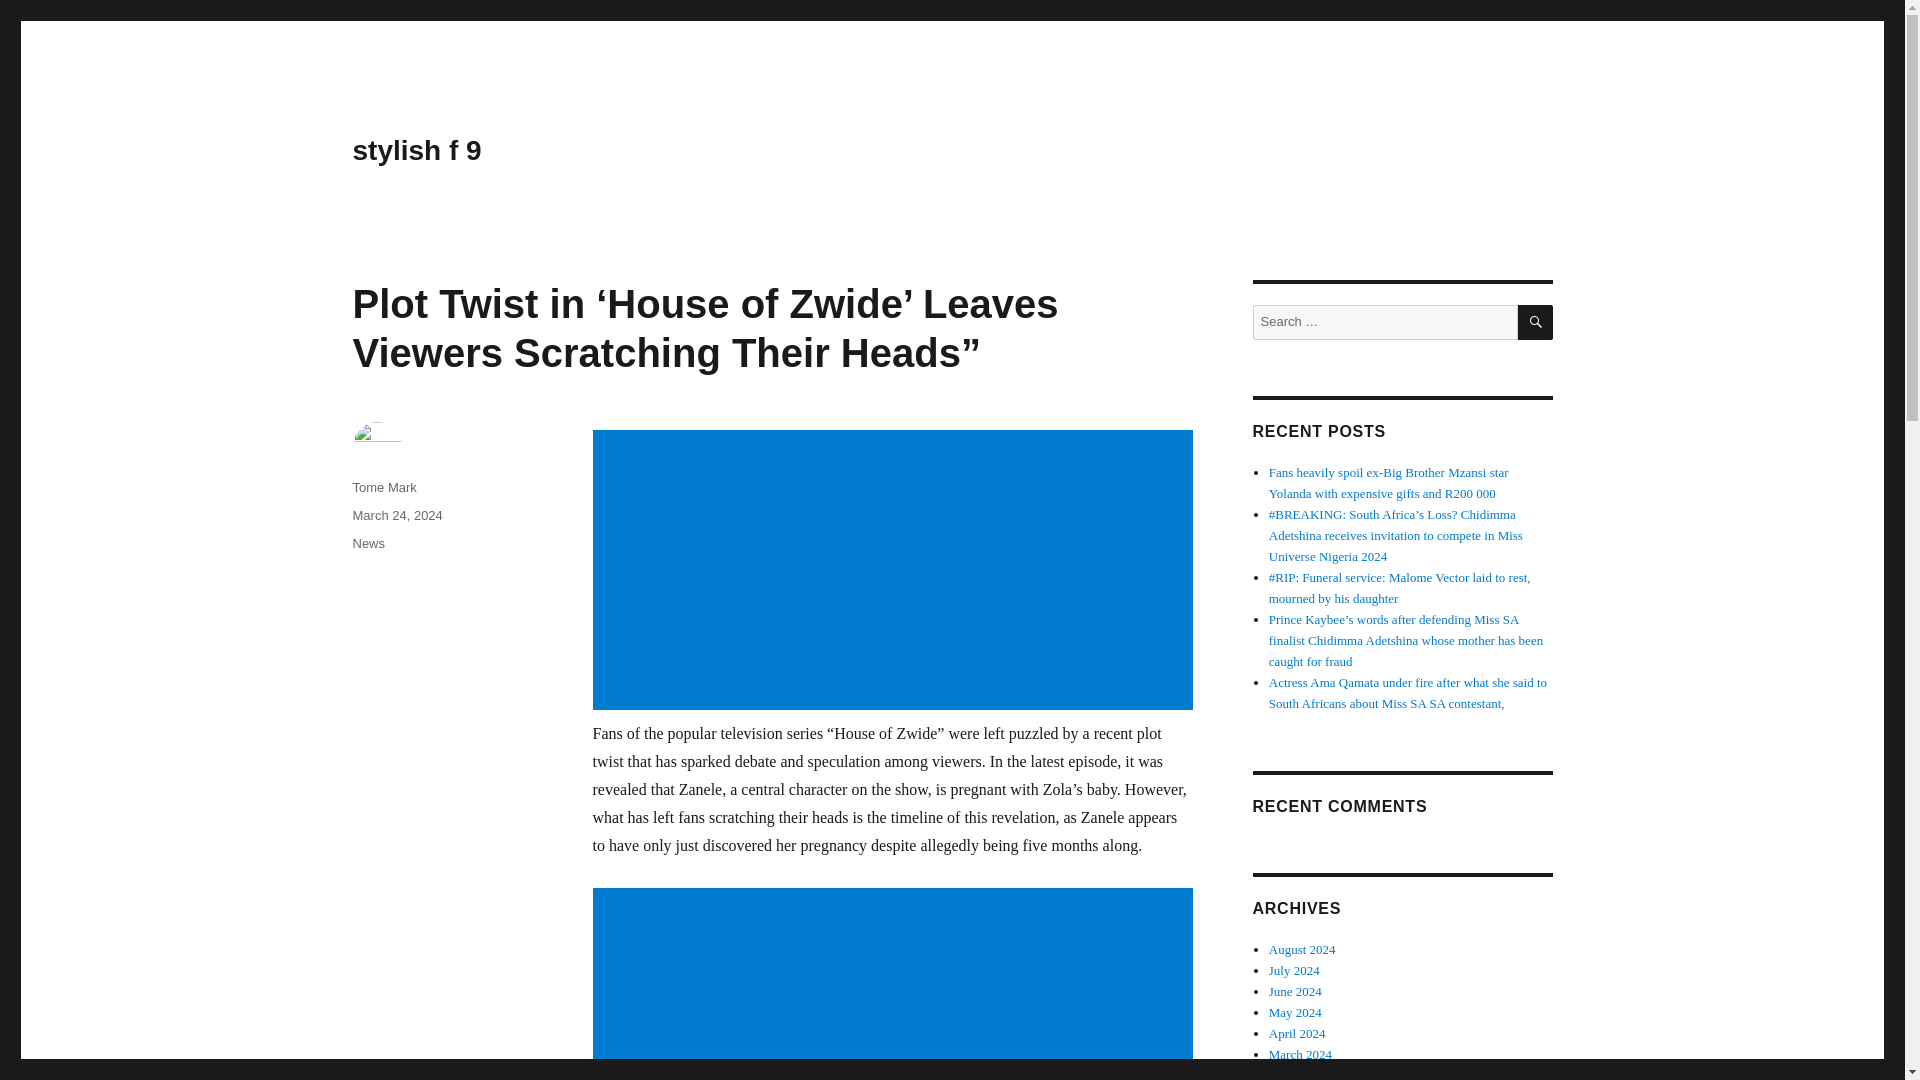 The image size is (1920, 1080). Describe the element at coordinates (1294, 970) in the screenshot. I see `July 2024` at that location.